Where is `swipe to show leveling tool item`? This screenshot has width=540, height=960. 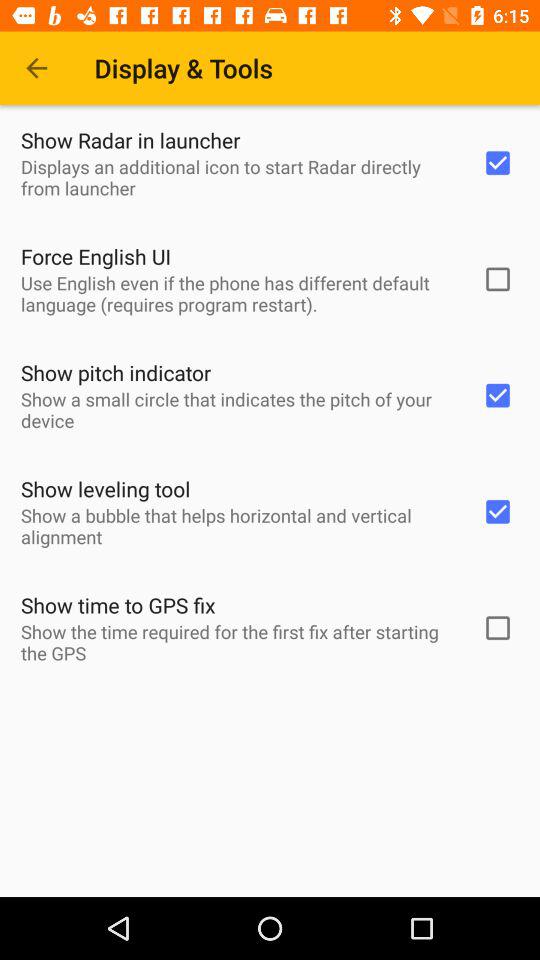
swipe to show leveling tool item is located at coordinates (106, 488).